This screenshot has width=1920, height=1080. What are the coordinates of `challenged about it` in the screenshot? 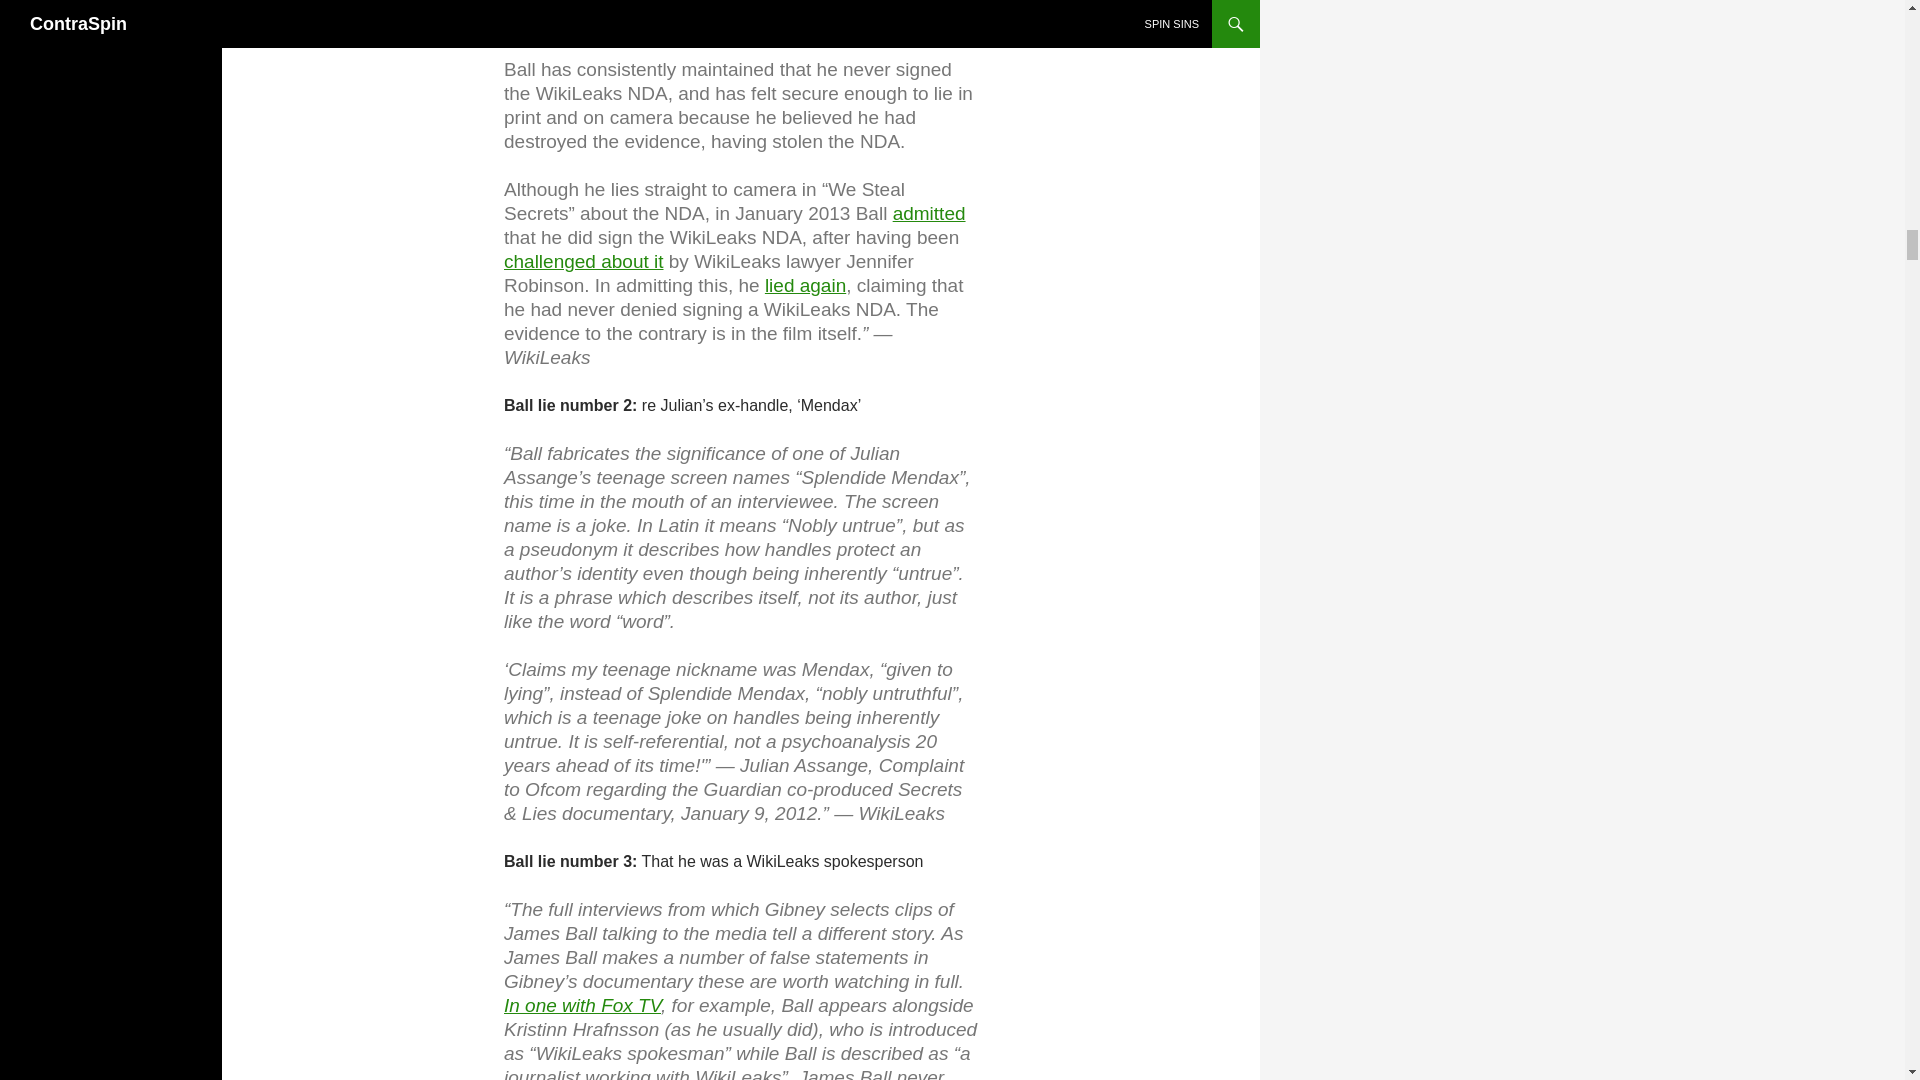 It's located at (584, 260).